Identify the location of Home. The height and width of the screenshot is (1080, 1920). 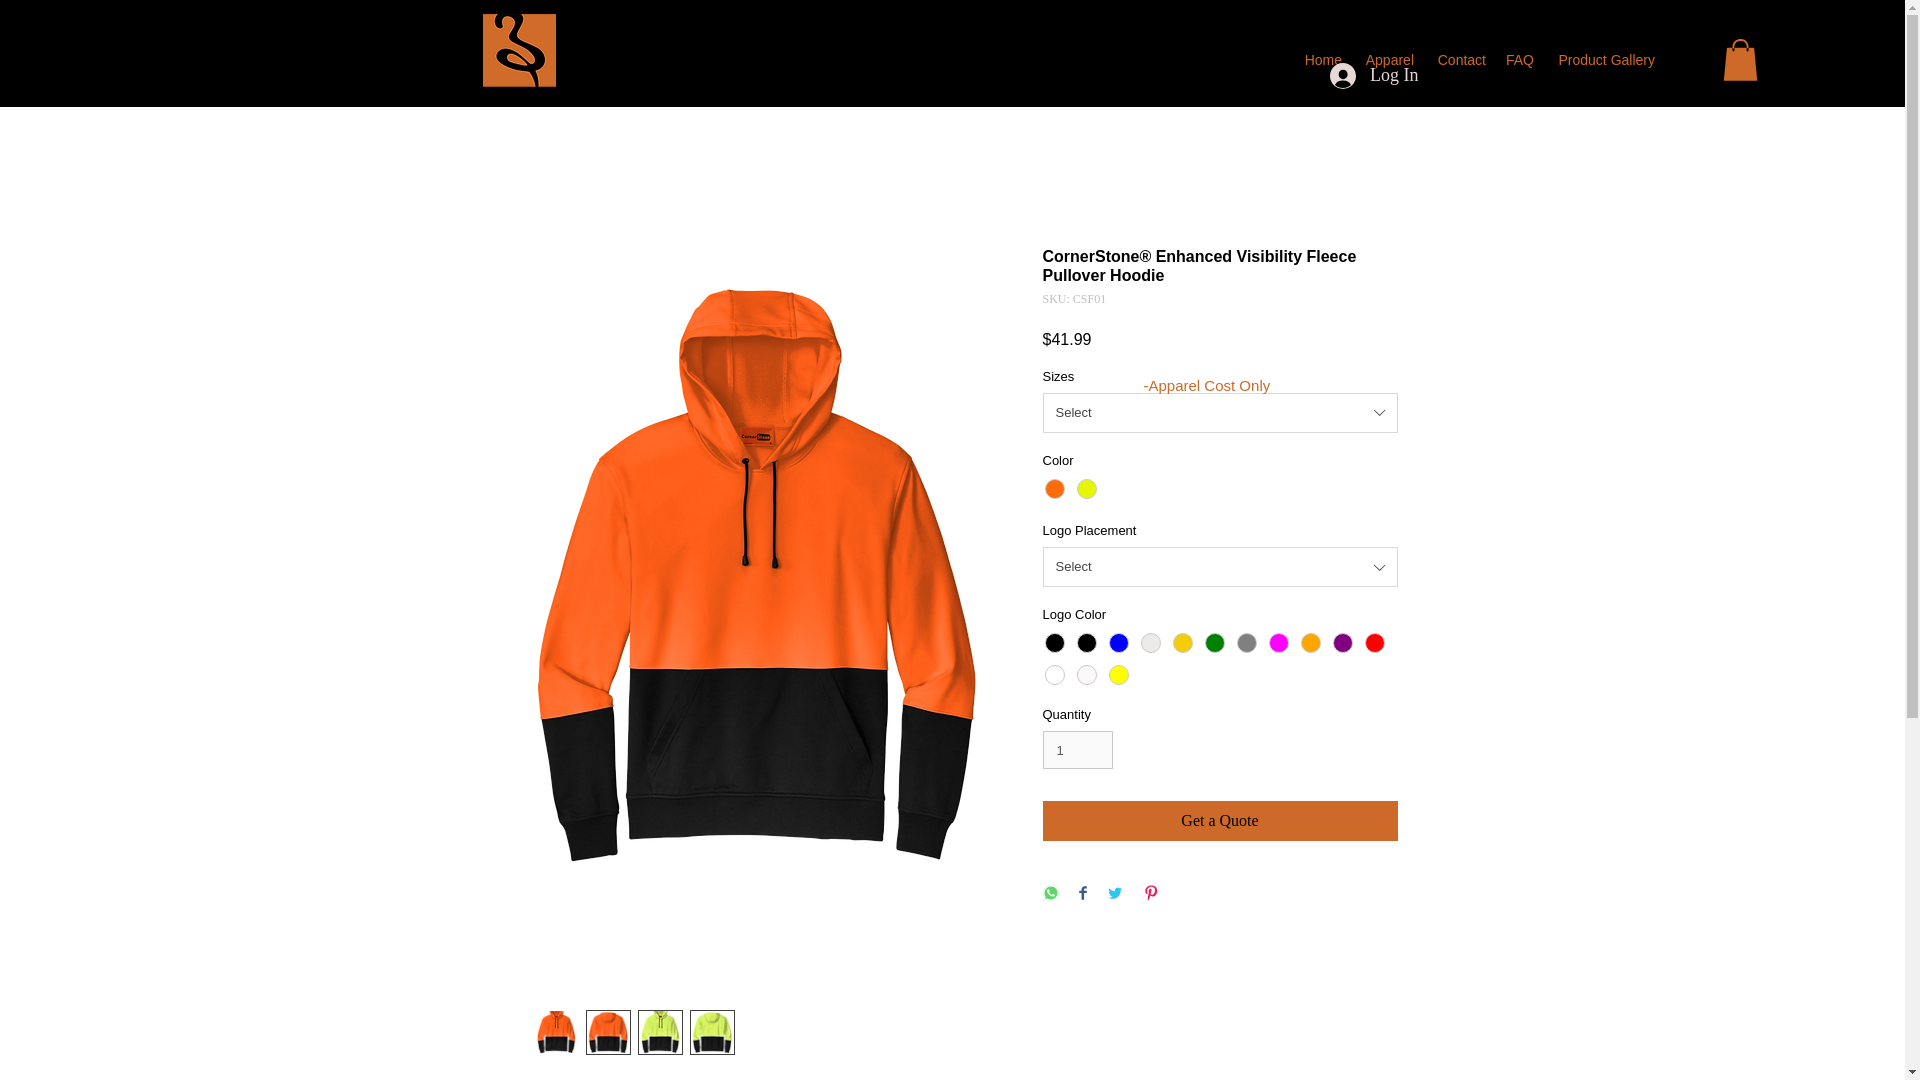
(1322, 60).